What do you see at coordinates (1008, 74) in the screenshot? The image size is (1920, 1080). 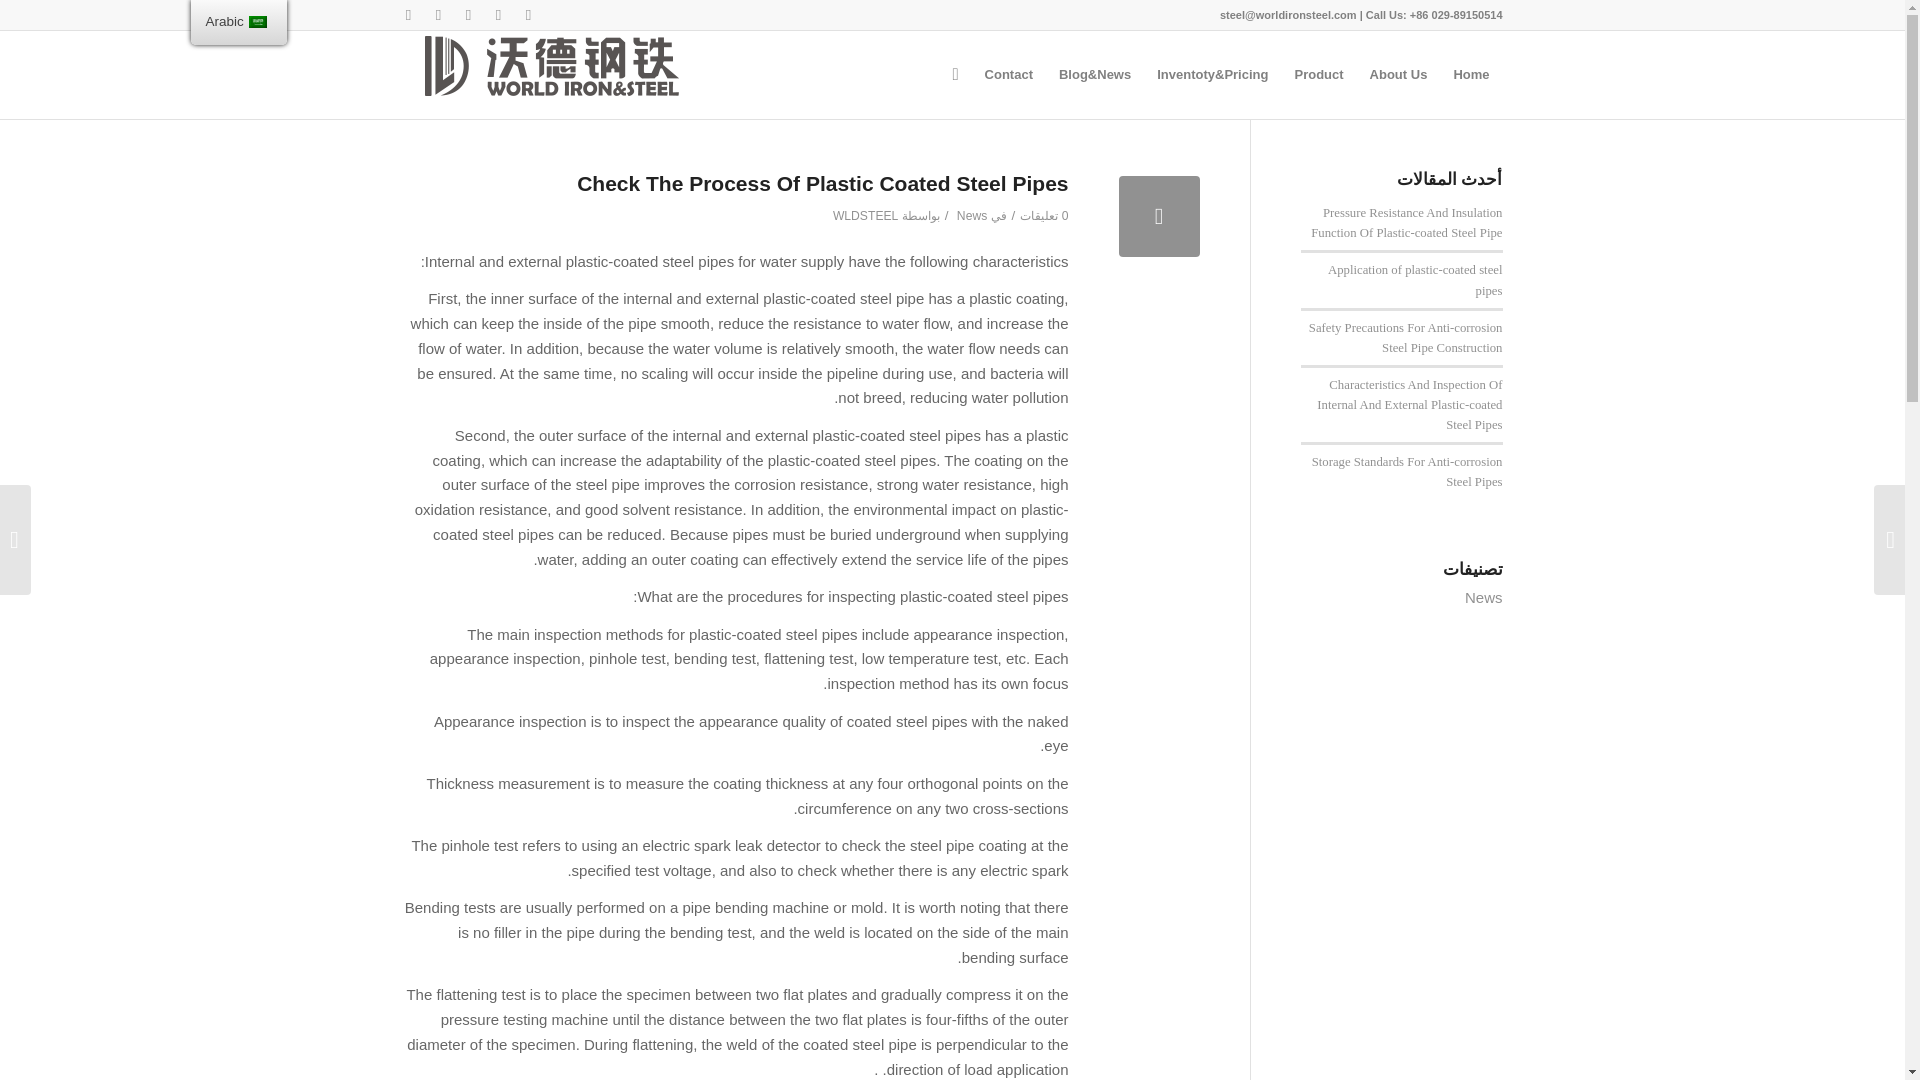 I see `Contact` at bounding box center [1008, 74].